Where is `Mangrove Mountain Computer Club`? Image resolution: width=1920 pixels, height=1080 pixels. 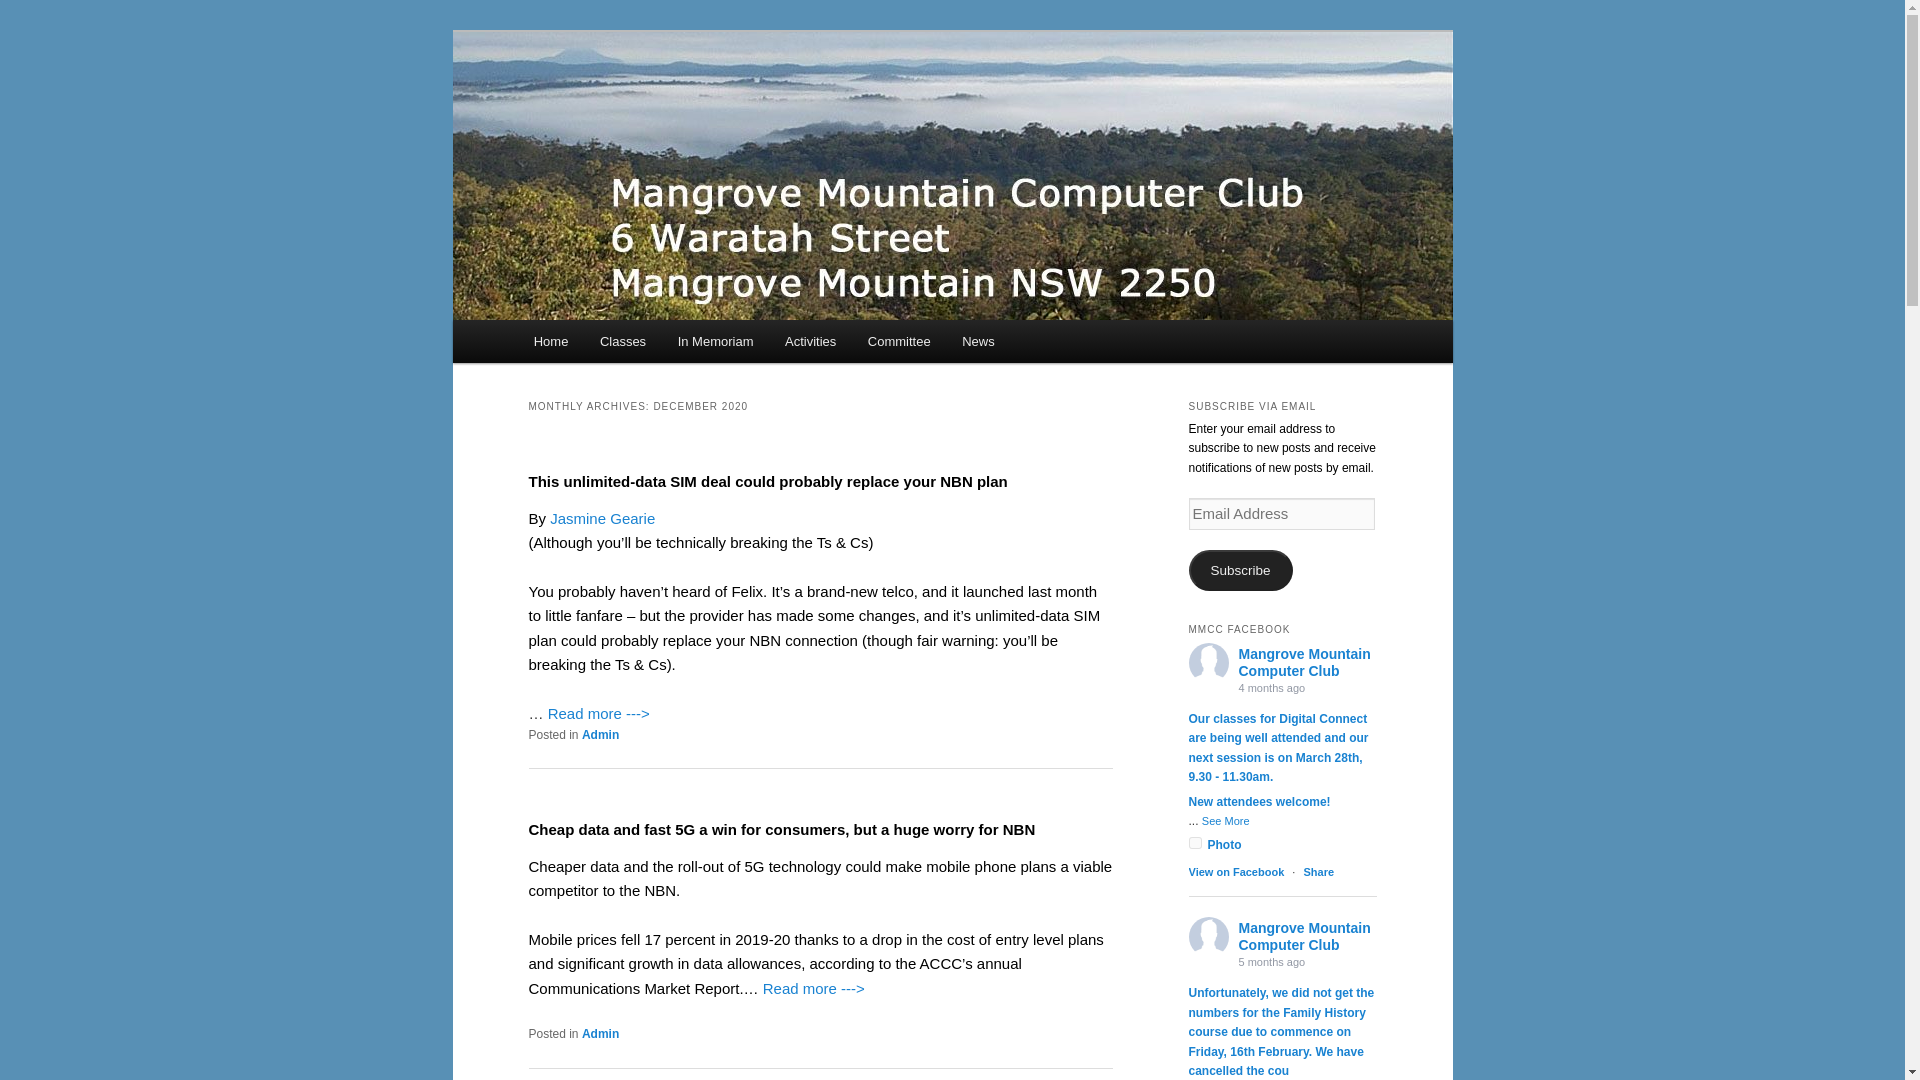
Mangrove Mountain Computer Club is located at coordinates (782, 104).